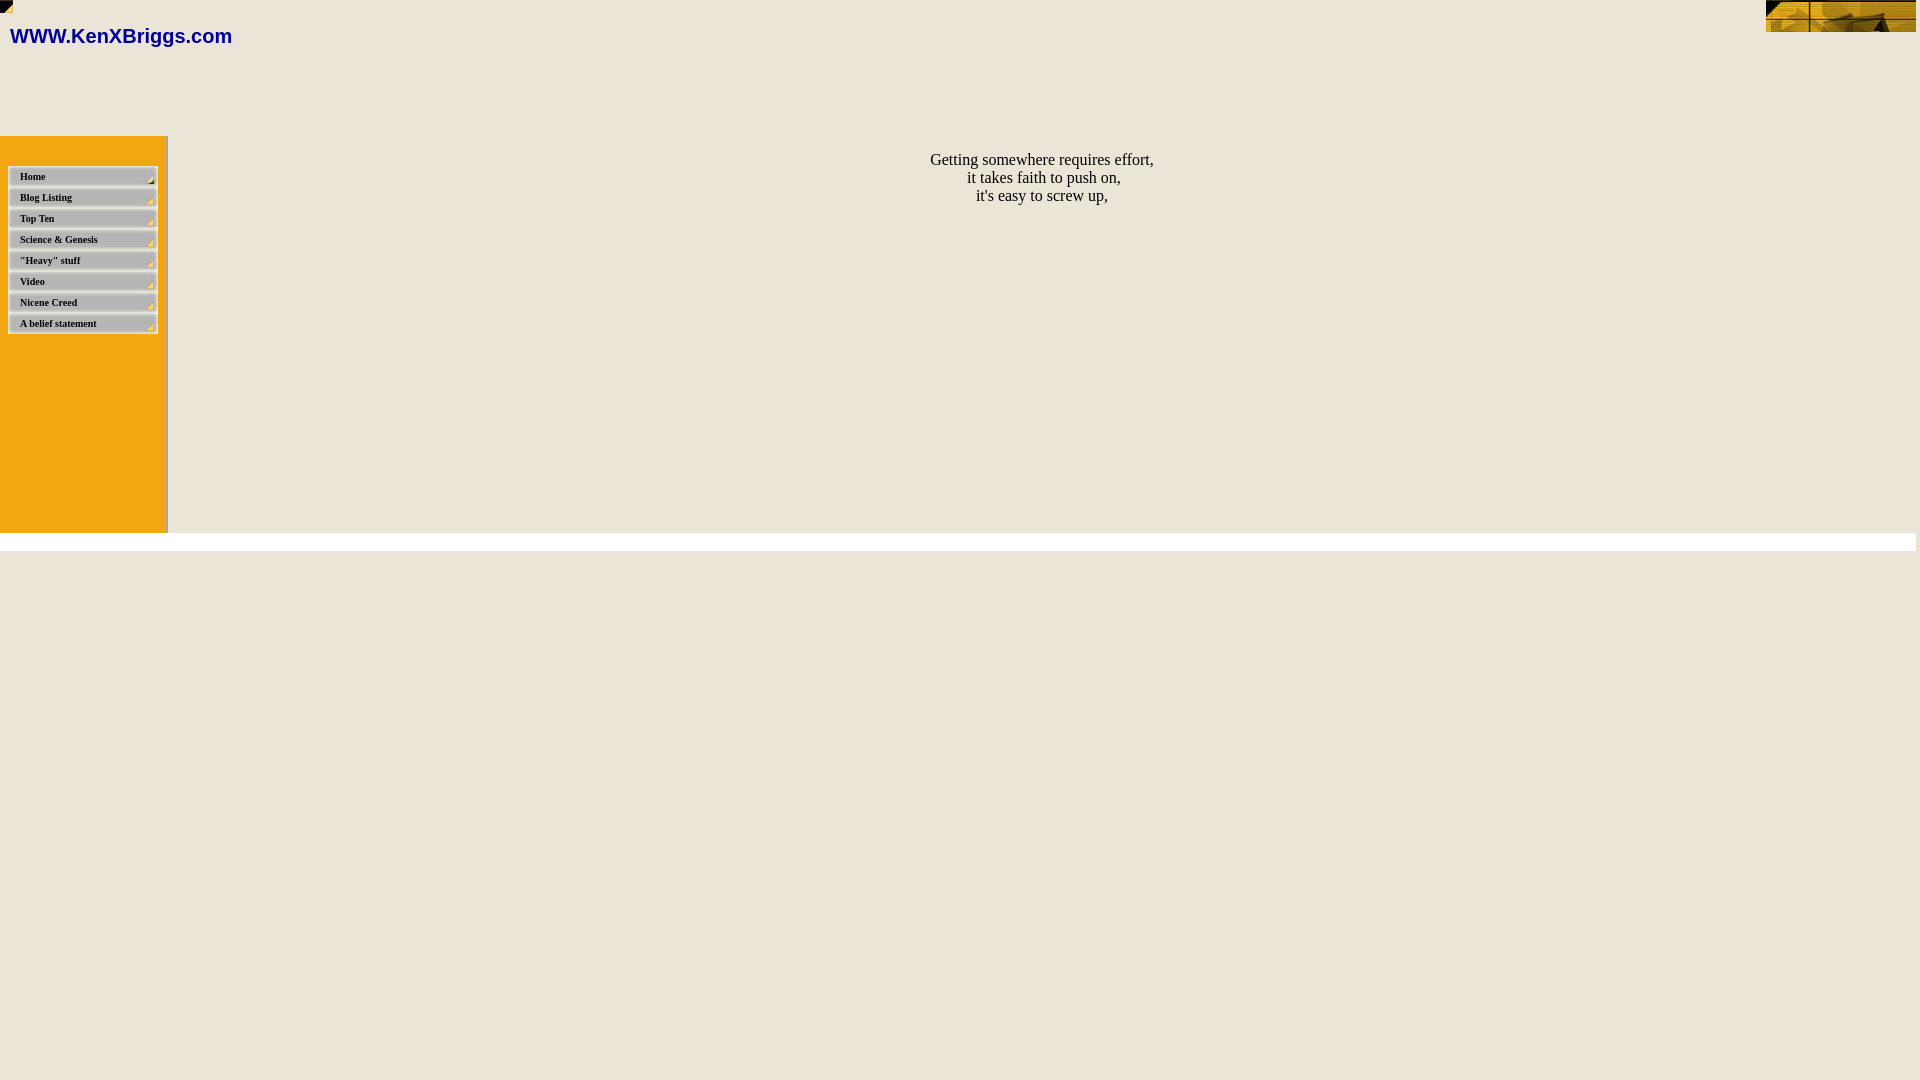 The height and width of the screenshot is (1080, 1920). I want to click on Top Ten, so click(84, 218).